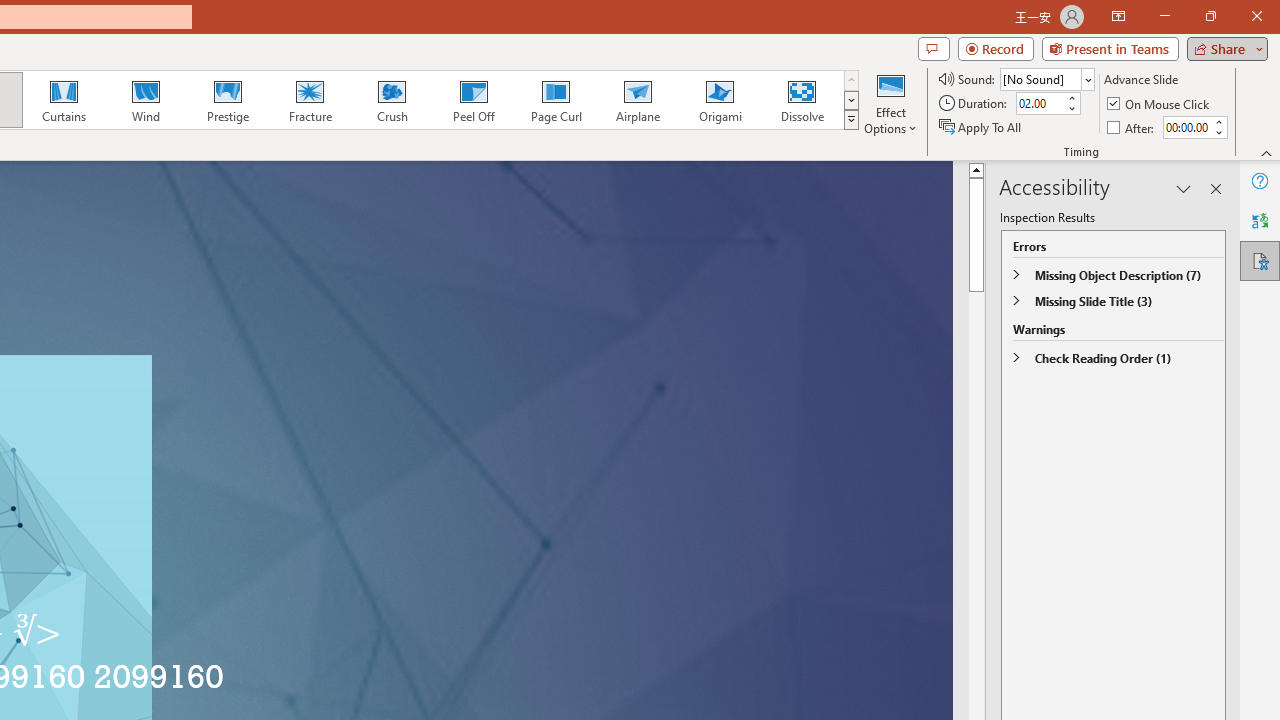  I want to click on Wind, so click(145, 100).